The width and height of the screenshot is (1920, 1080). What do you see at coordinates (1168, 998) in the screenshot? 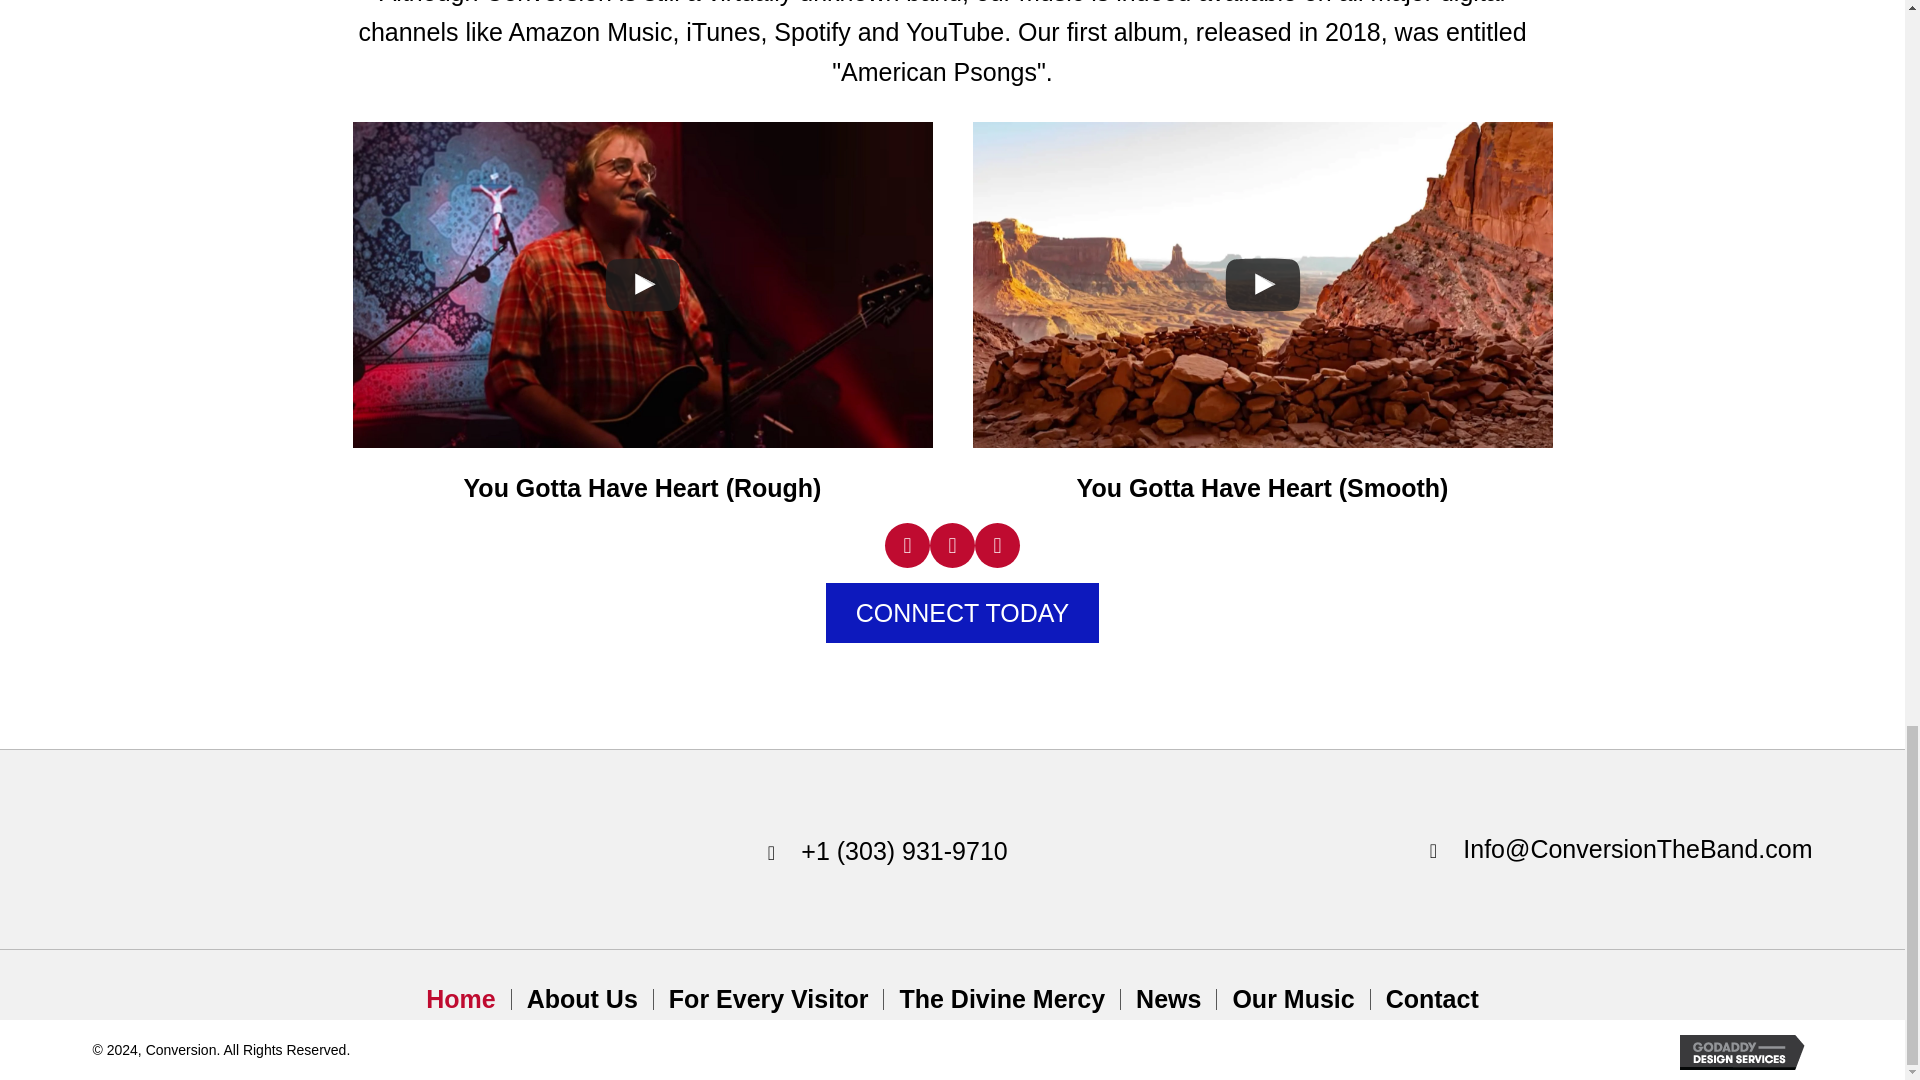
I see `News` at bounding box center [1168, 998].